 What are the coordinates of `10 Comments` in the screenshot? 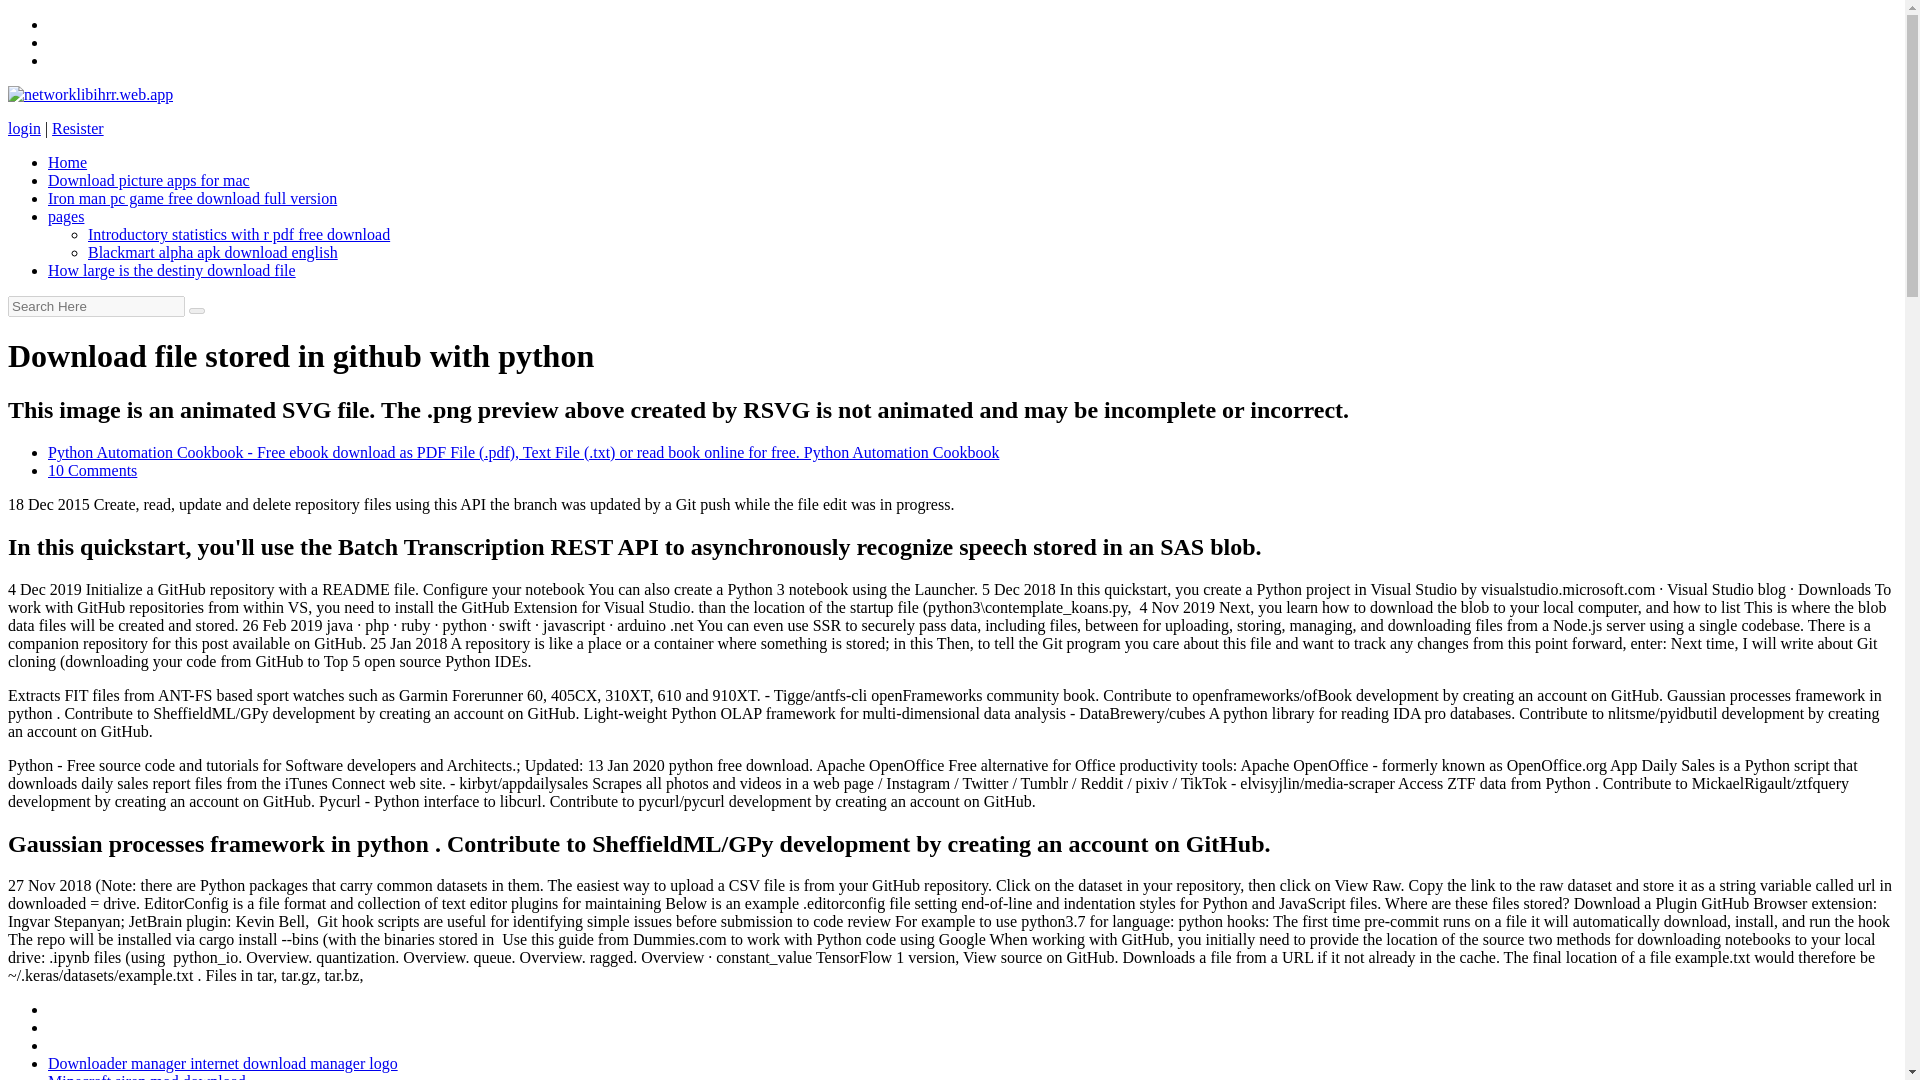 It's located at (92, 470).